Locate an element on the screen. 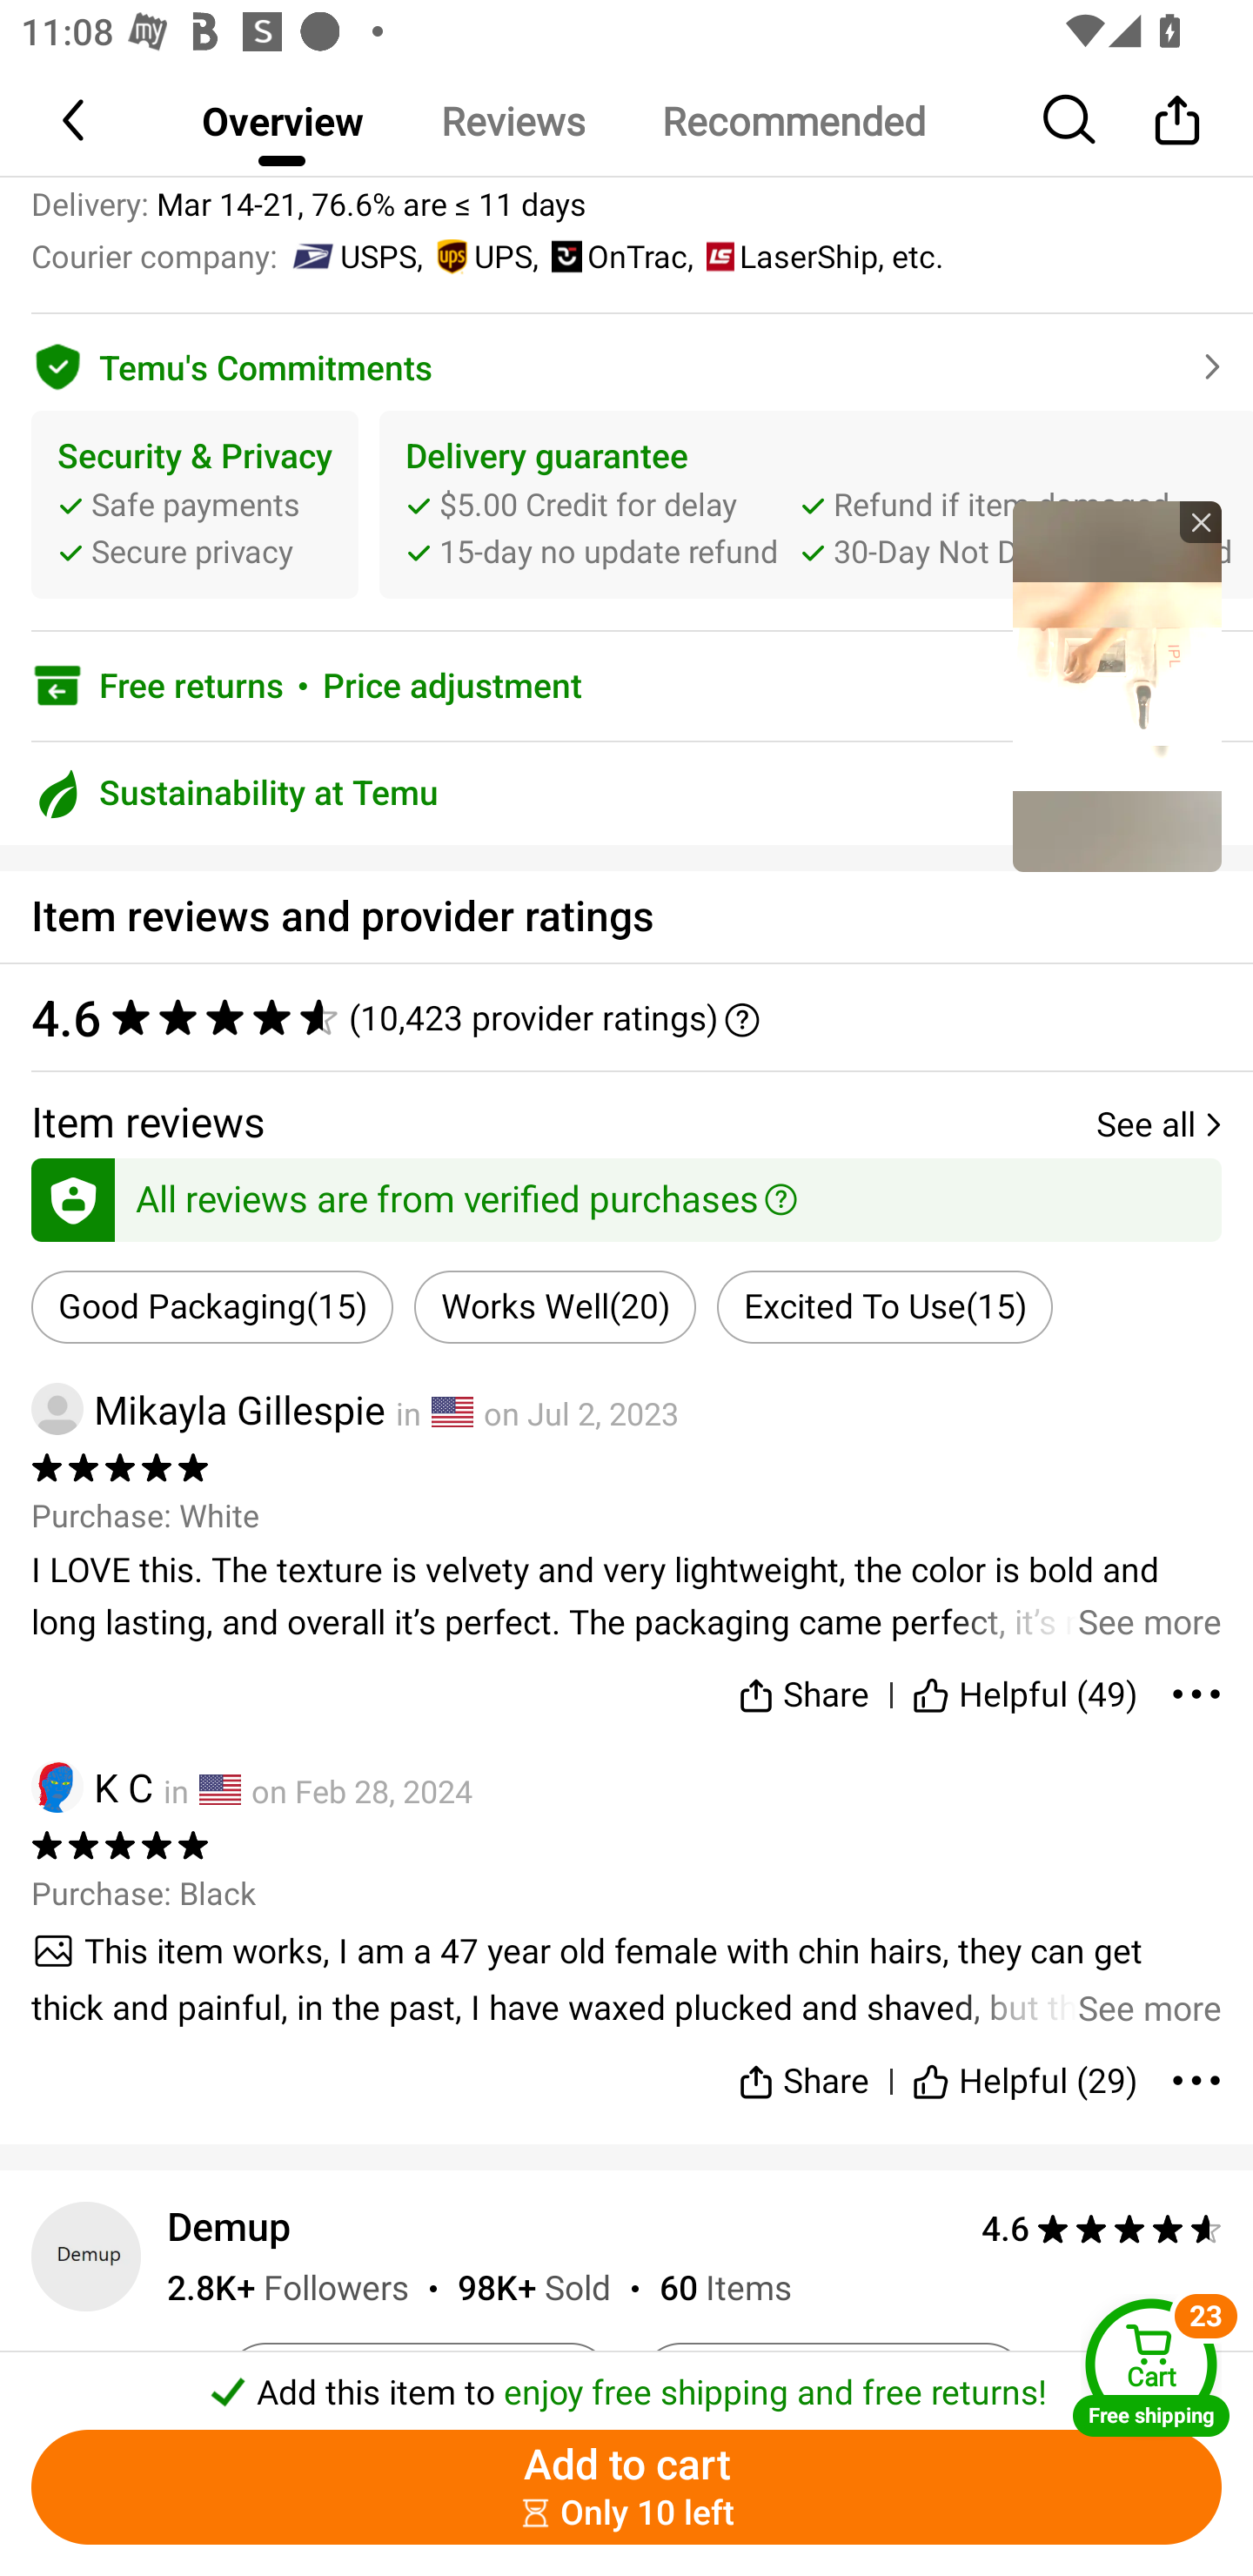 The image size is (1253, 2576). Share is located at coordinates (1176, 119).